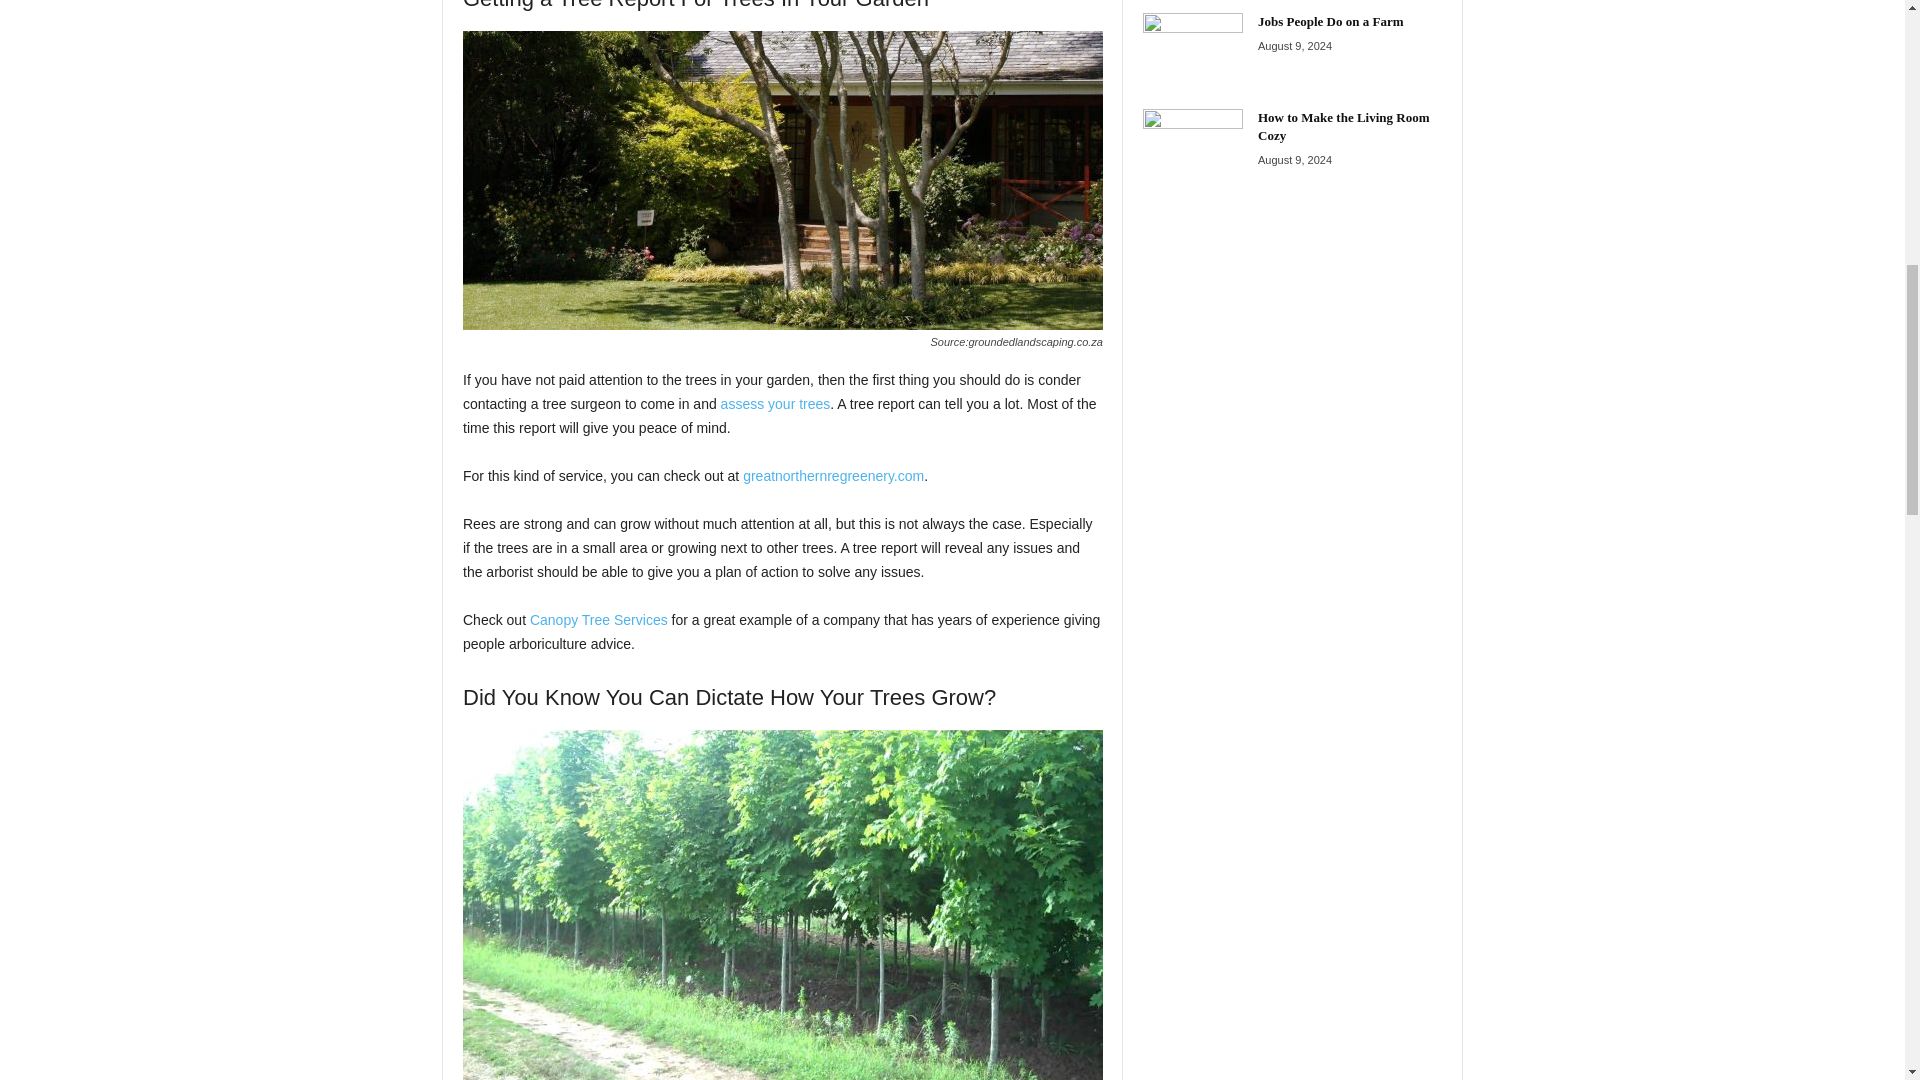  I want to click on Canopy Tree Services, so click(598, 620).